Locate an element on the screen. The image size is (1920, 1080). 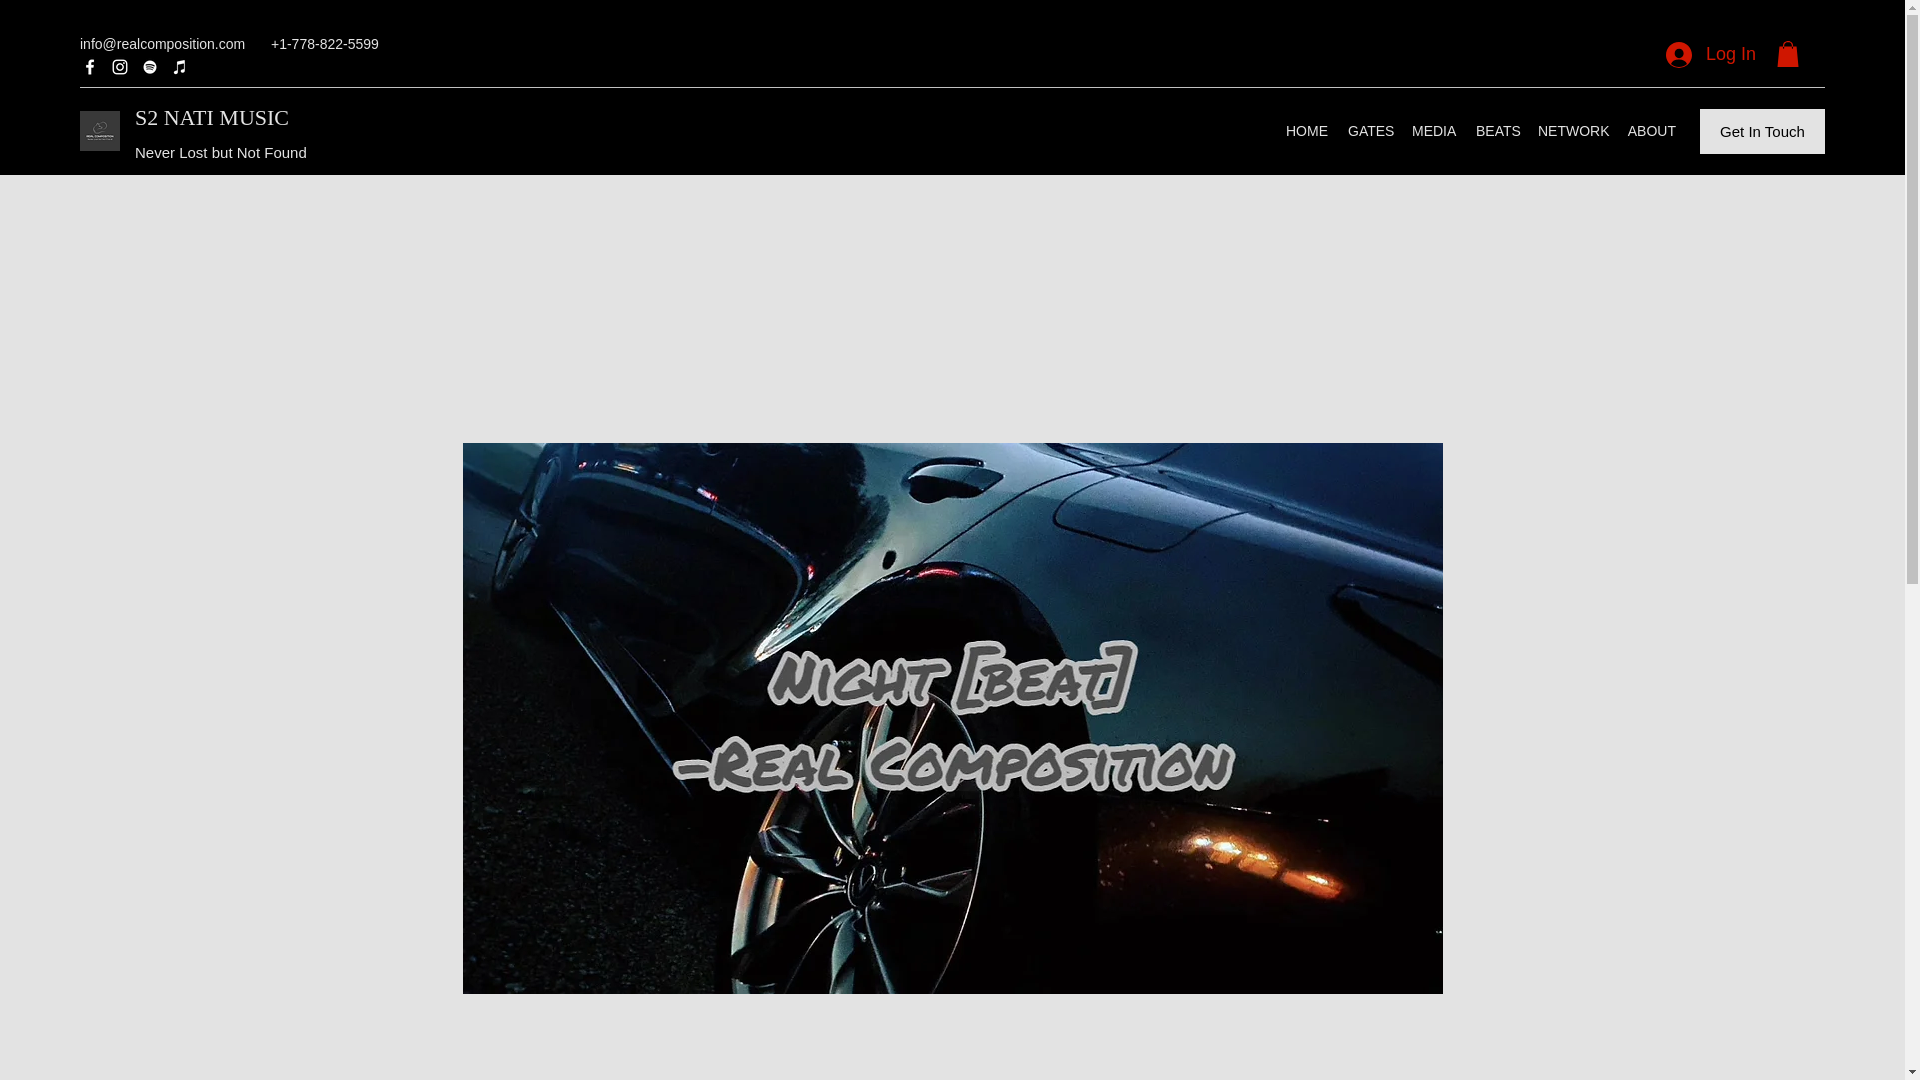
MEDIA is located at coordinates (1434, 130).